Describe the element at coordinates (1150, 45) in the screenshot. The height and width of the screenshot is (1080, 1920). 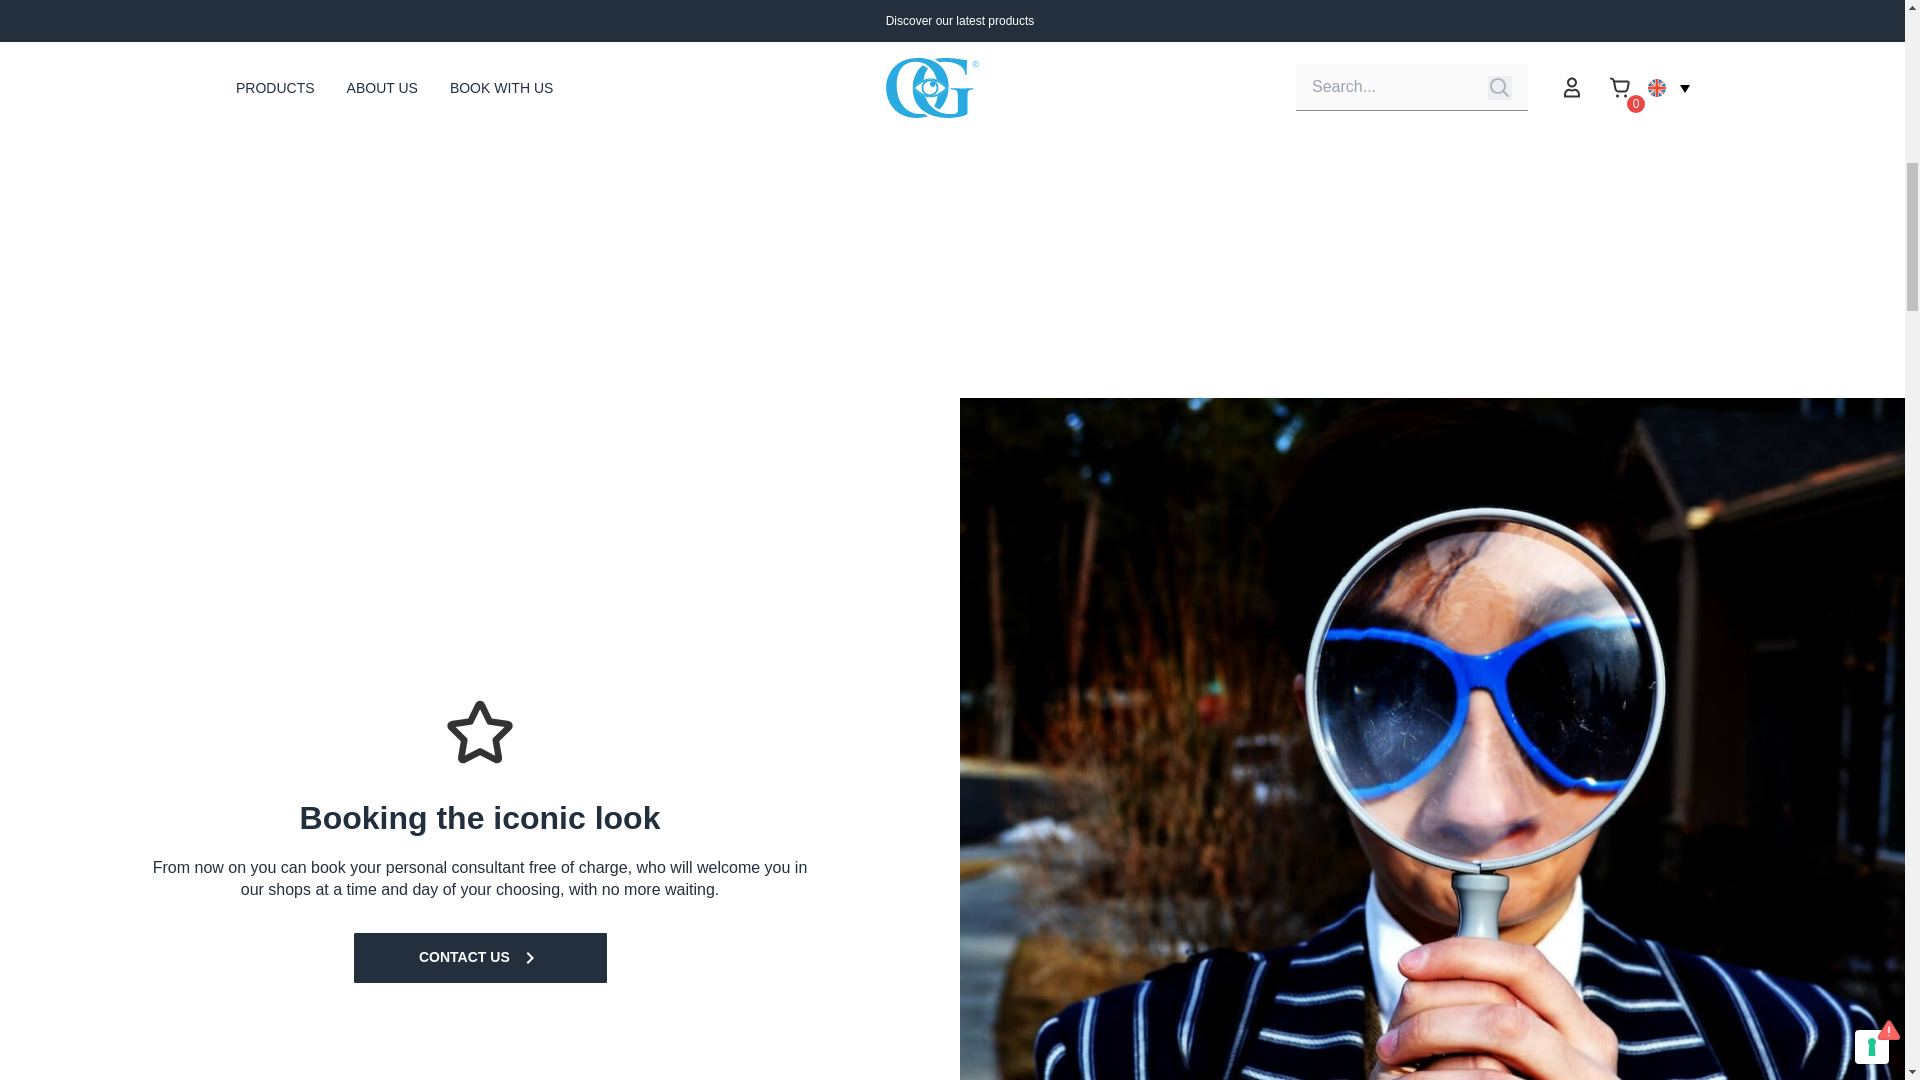
I see `LOOKING FOR A REPLACEMENT?` at that location.